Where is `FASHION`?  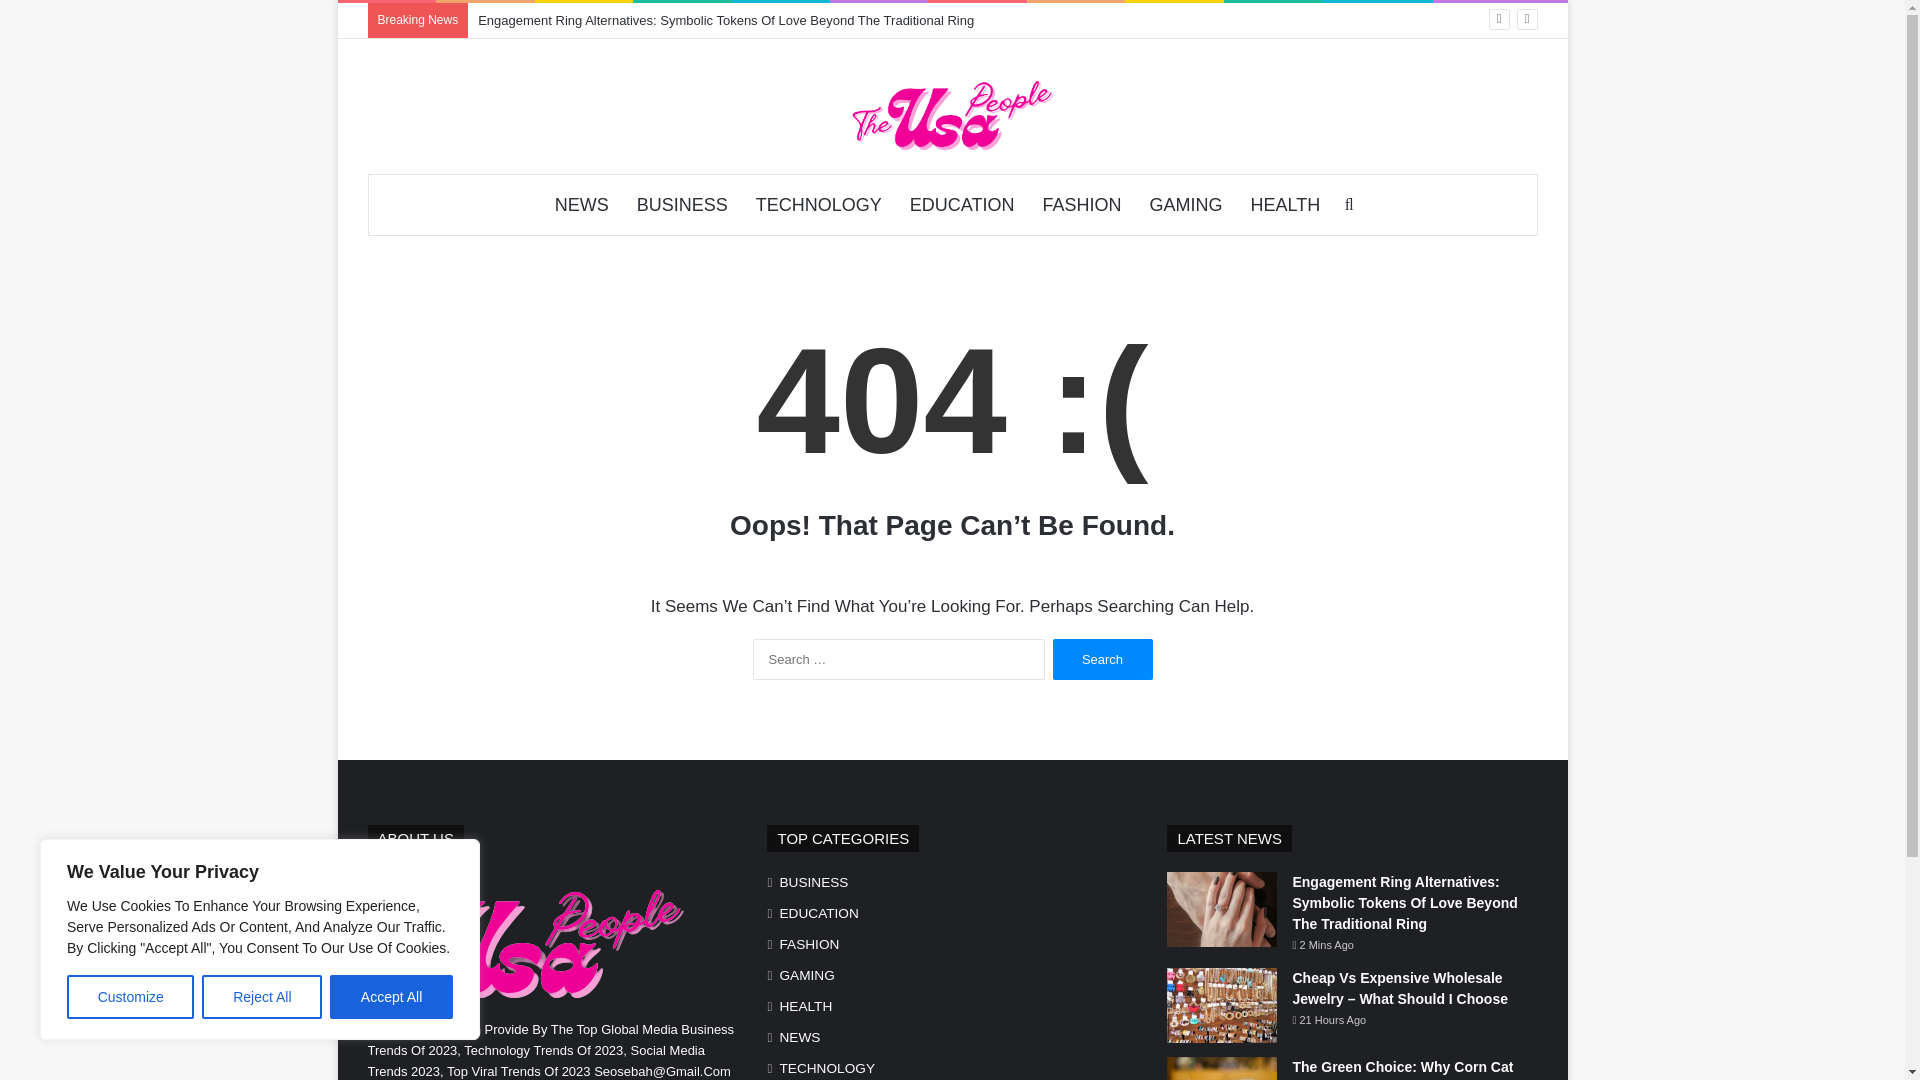
FASHION is located at coordinates (809, 944).